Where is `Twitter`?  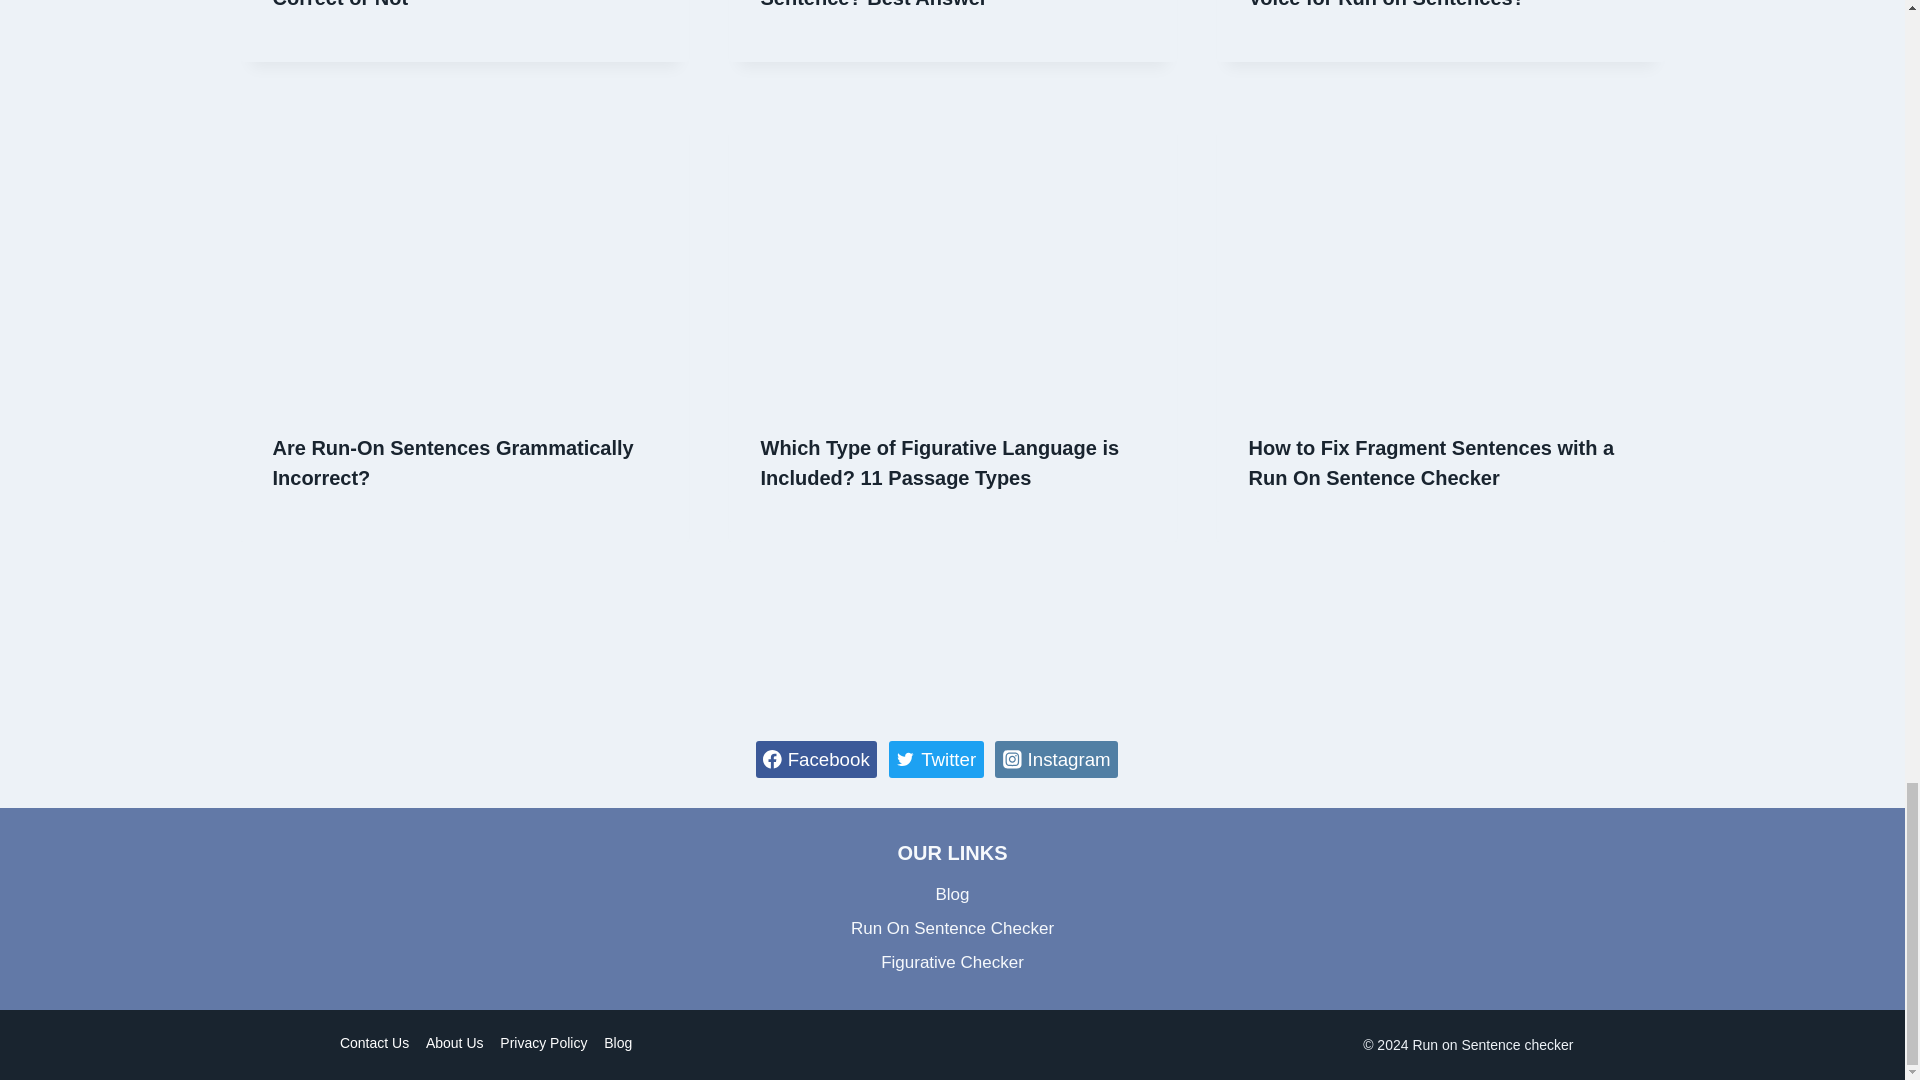
Twitter is located at coordinates (936, 758).